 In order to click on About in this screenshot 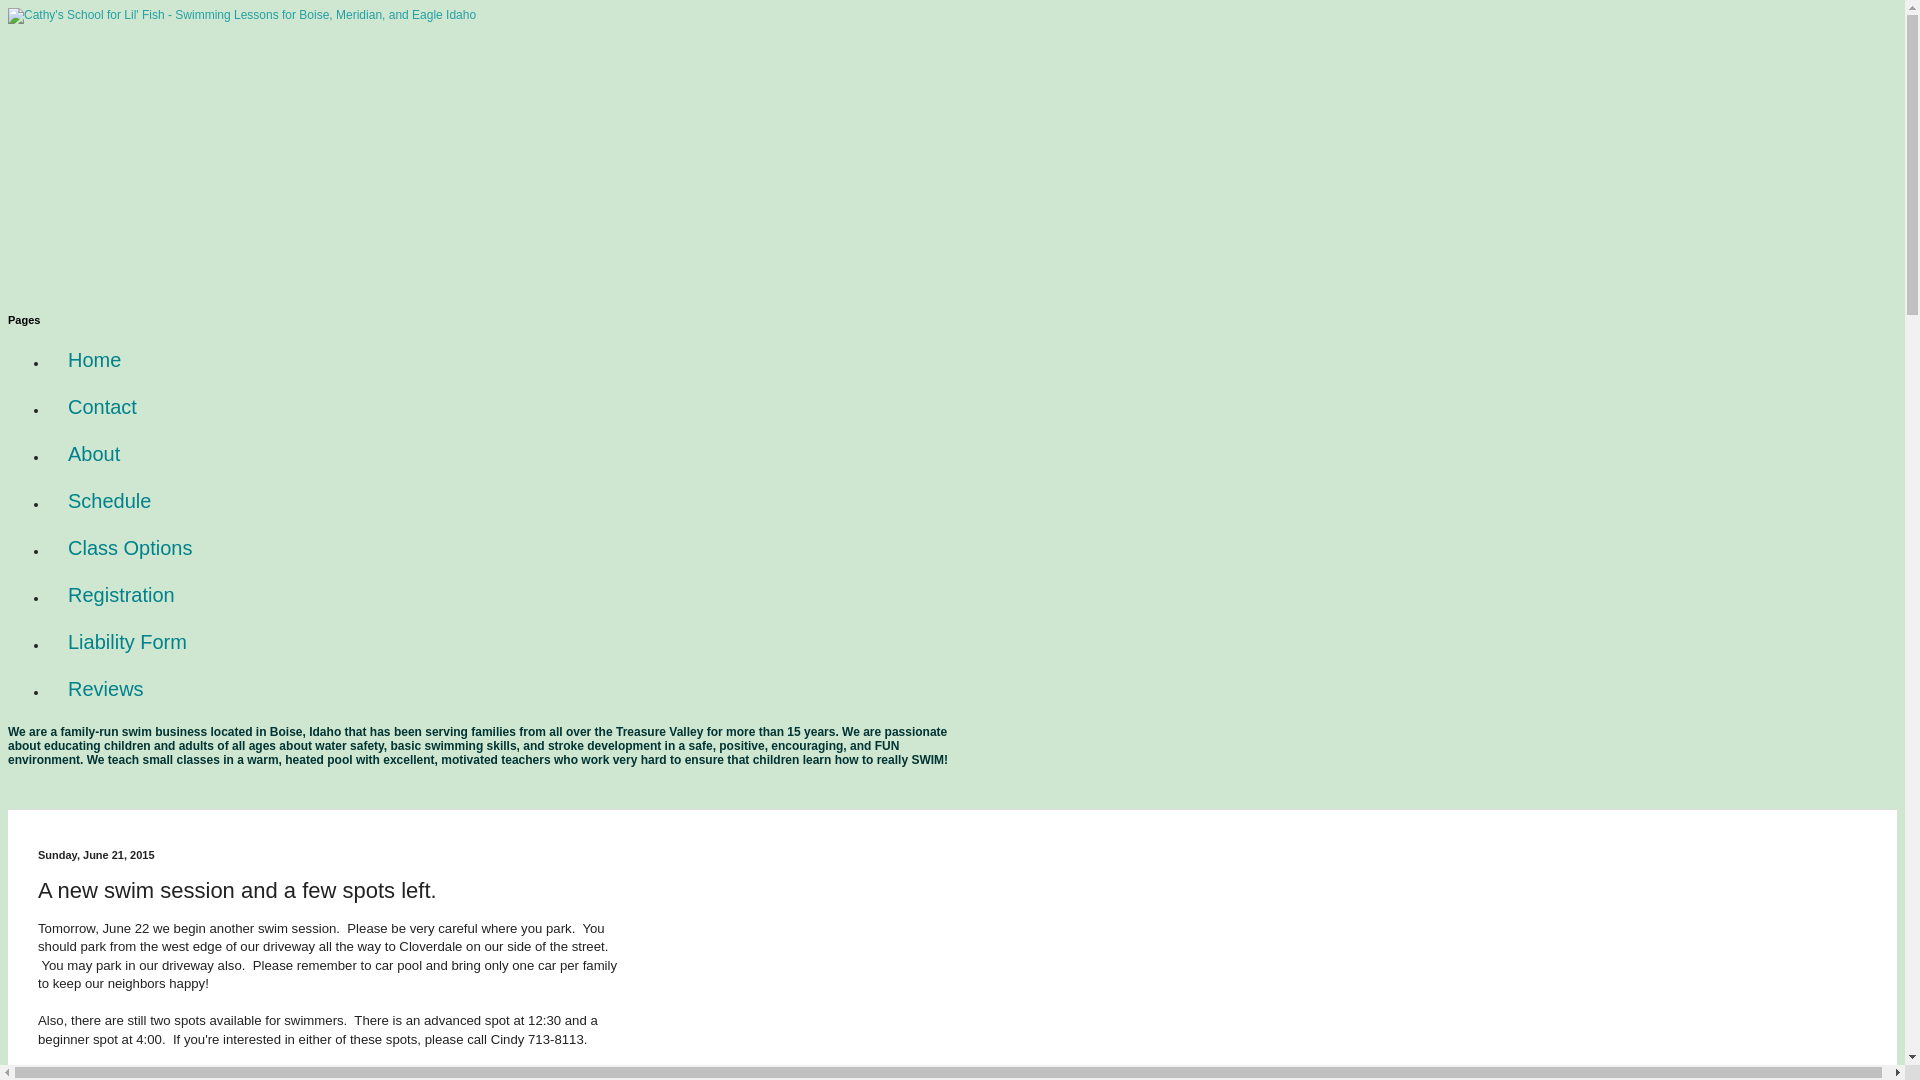, I will do `click(94, 454)`.